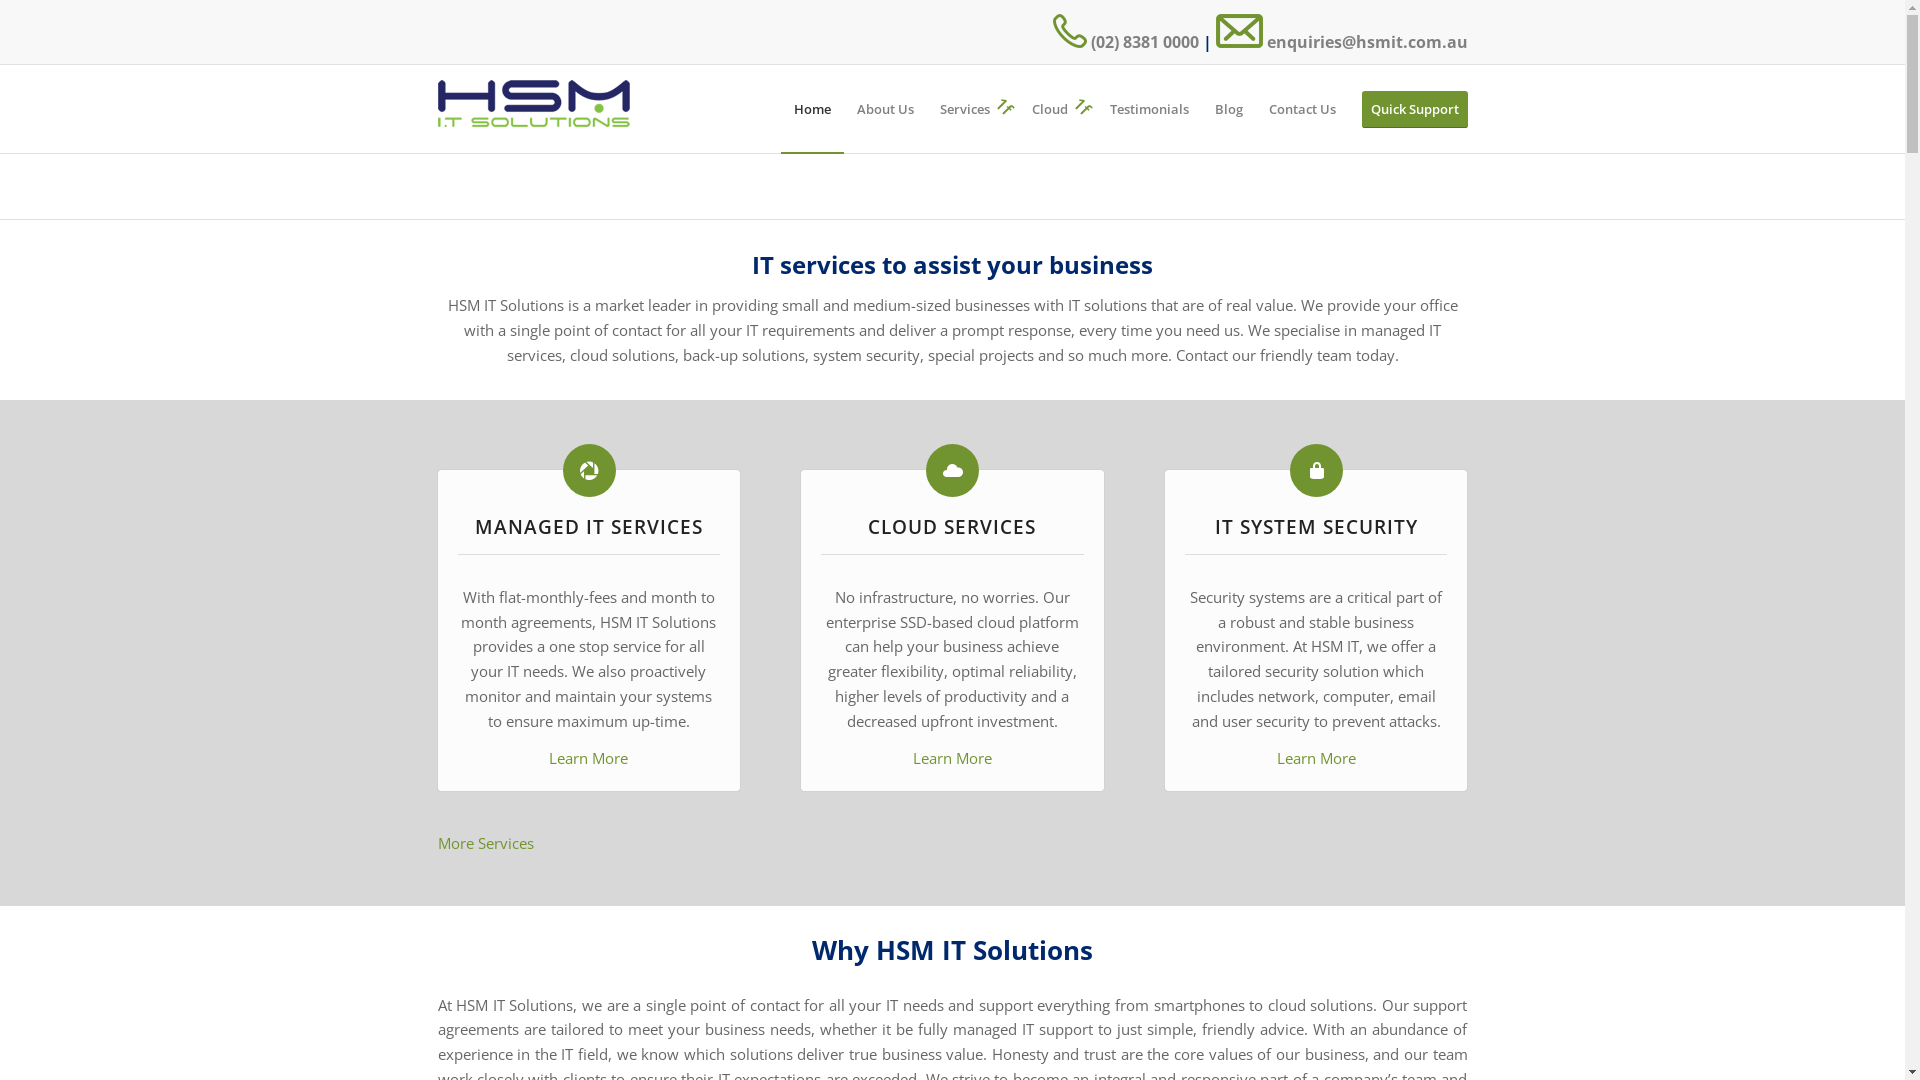 The width and height of the screenshot is (1920, 1080). I want to click on IT system security, so click(1316, 470).